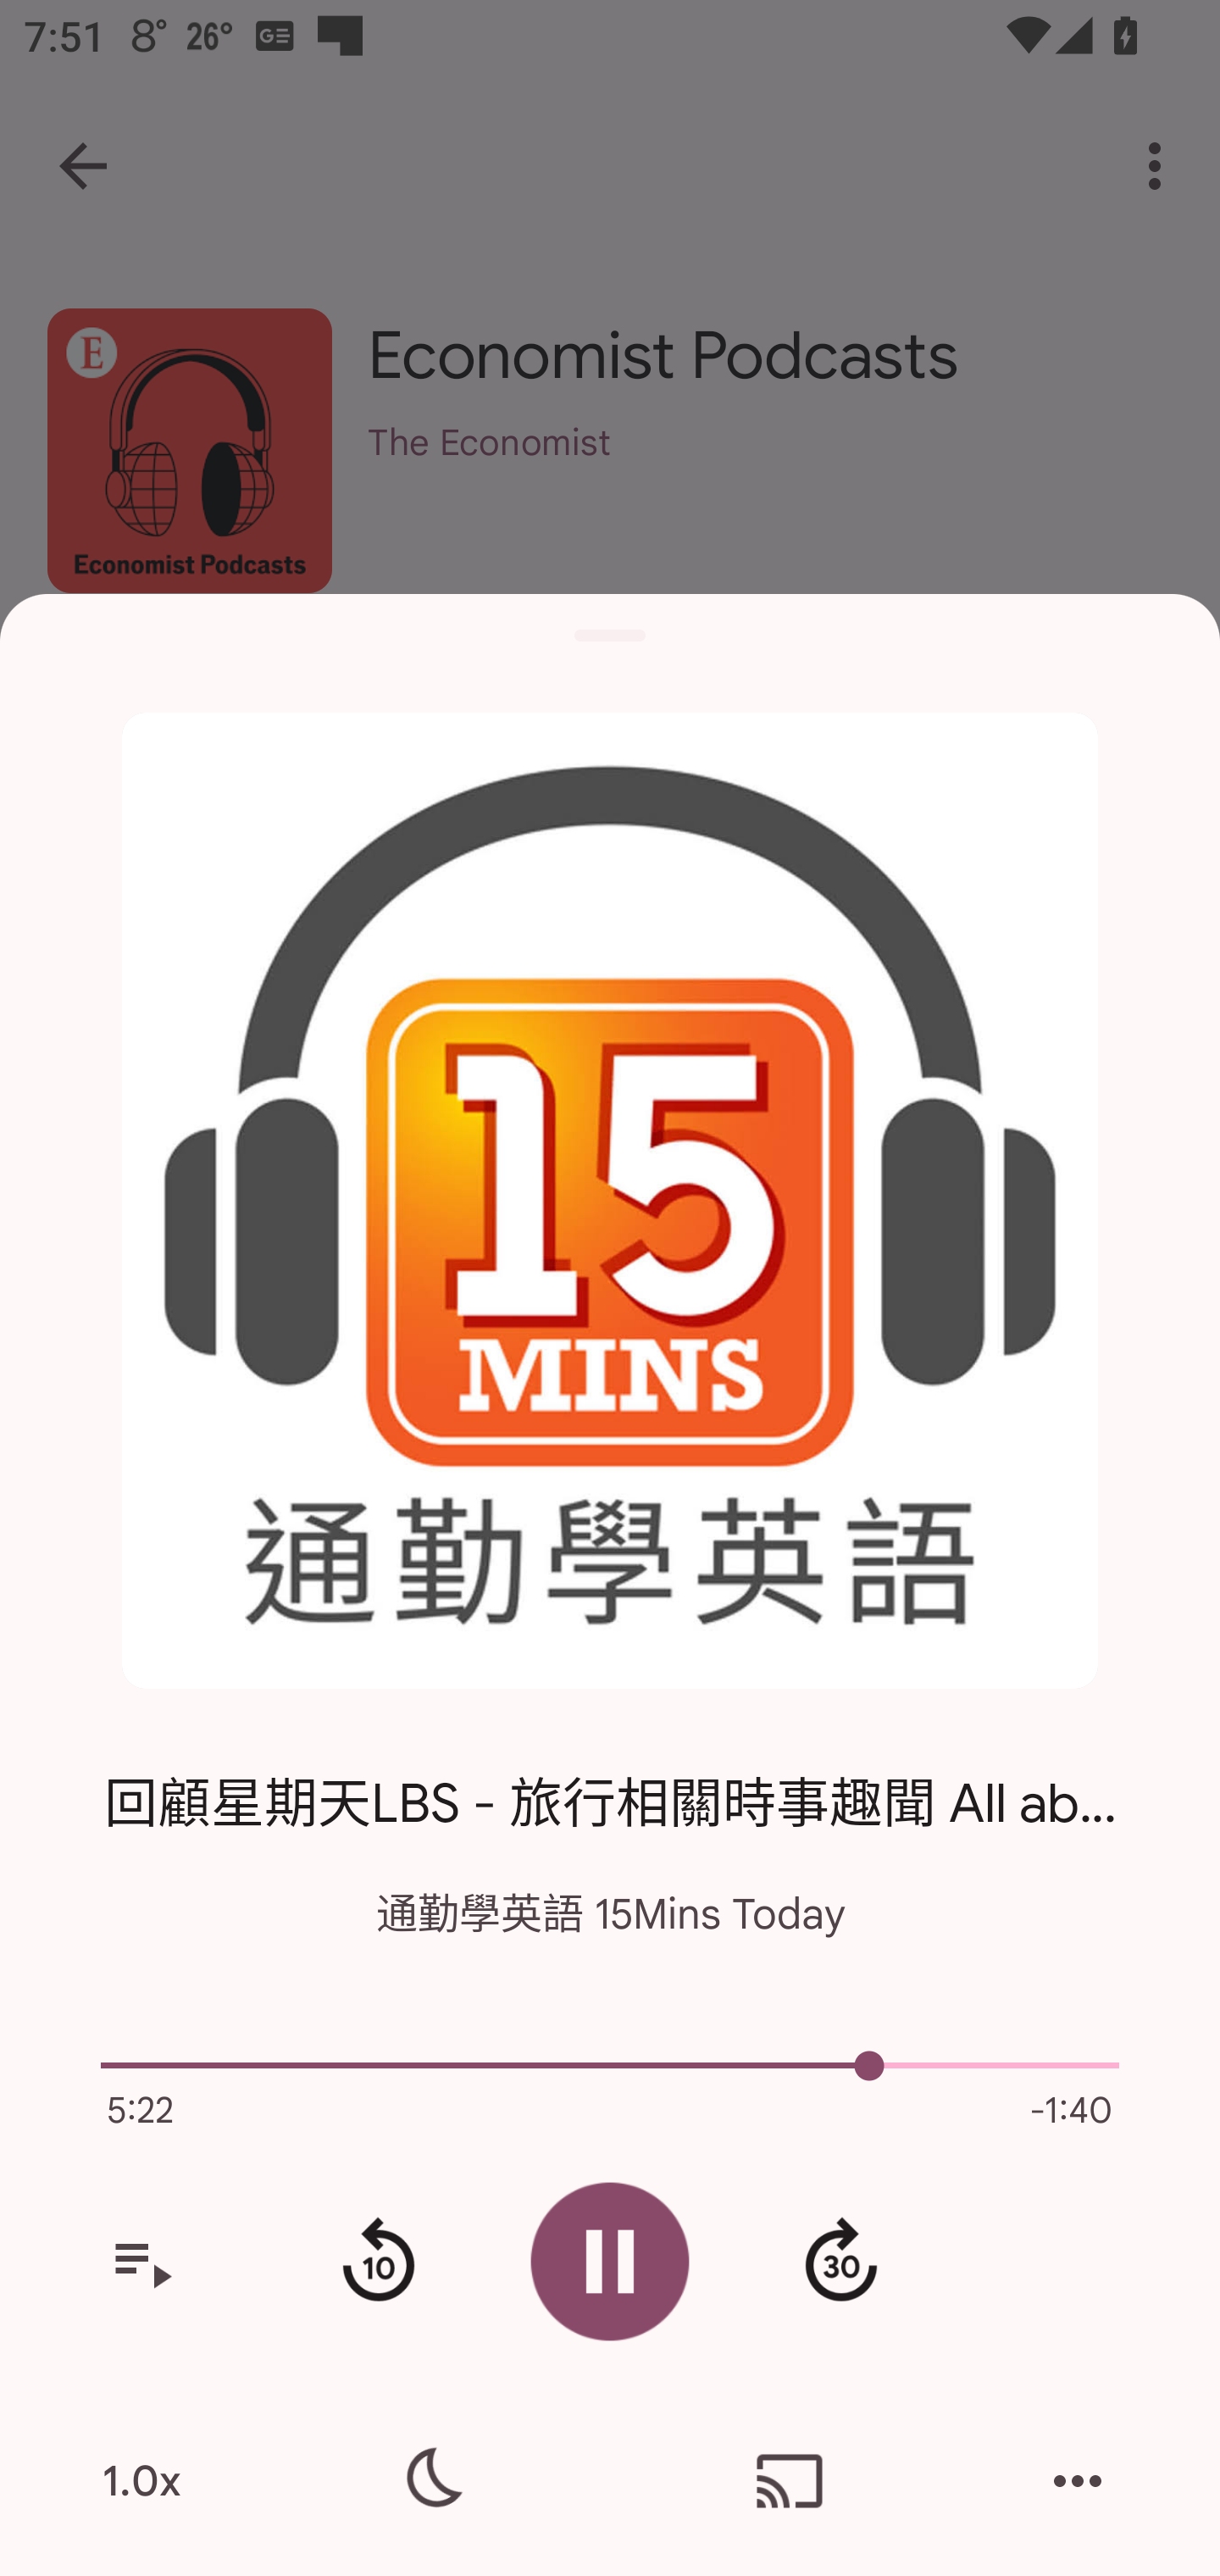 Image resolution: width=1220 pixels, height=2576 pixels. Describe the element at coordinates (378, 2262) in the screenshot. I see `Rewind 10 seconds` at that location.